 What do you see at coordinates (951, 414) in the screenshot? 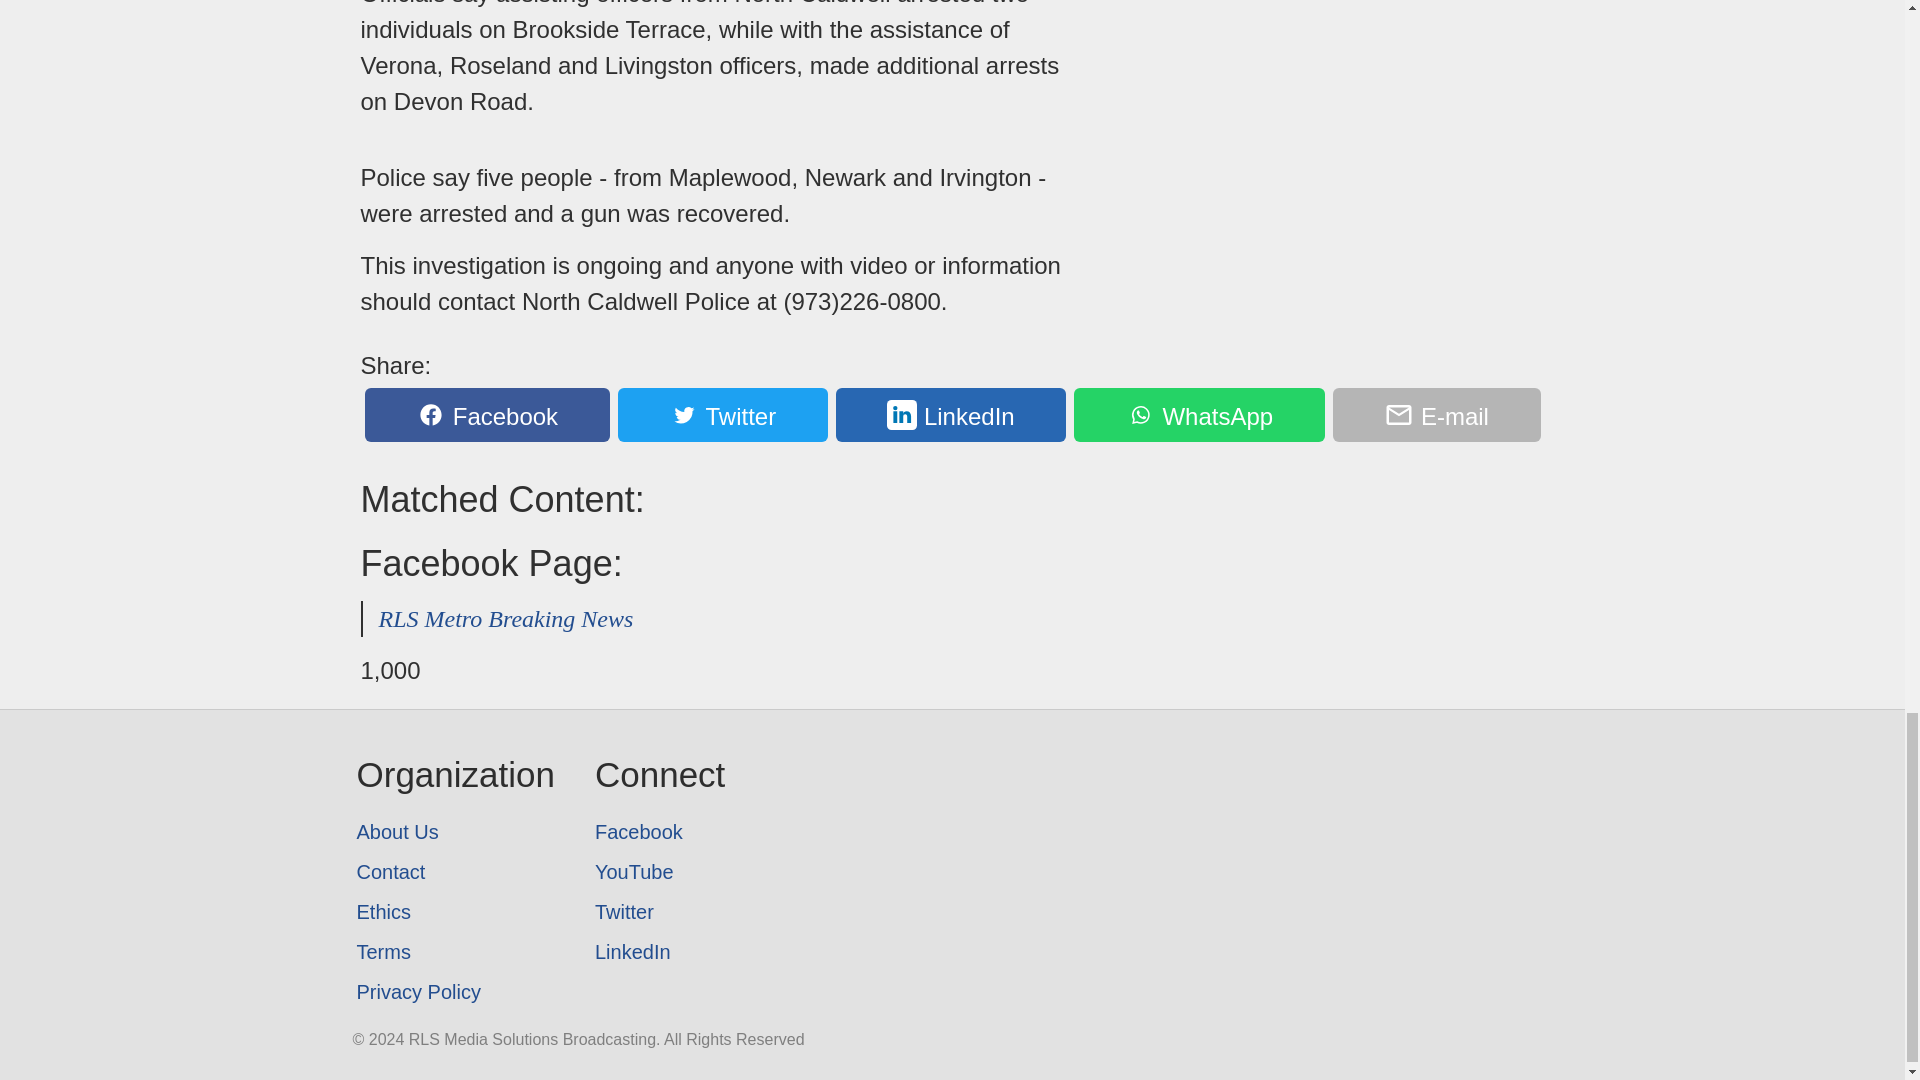
I see `LinkedIn` at bounding box center [951, 414].